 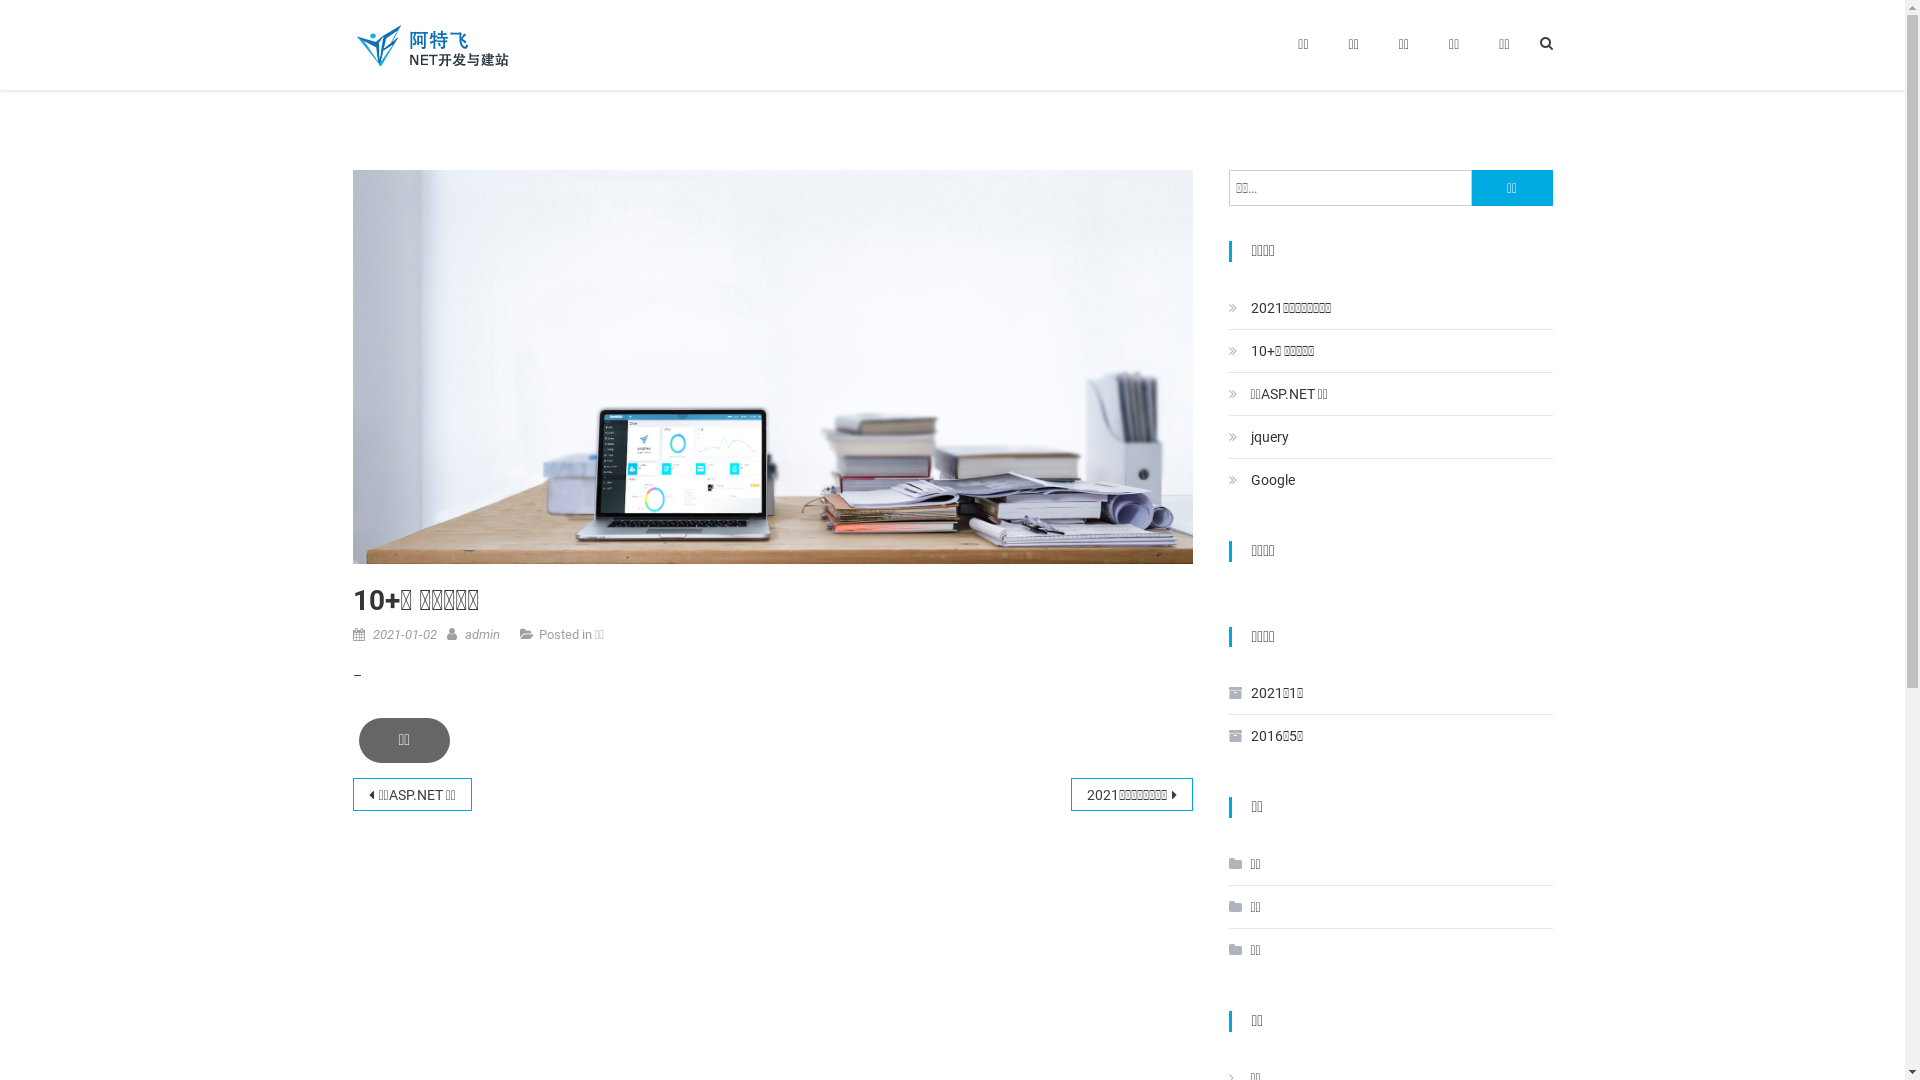 What do you see at coordinates (404, 634) in the screenshot?
I see `2021-01-02` at bounding box center [404, 634].